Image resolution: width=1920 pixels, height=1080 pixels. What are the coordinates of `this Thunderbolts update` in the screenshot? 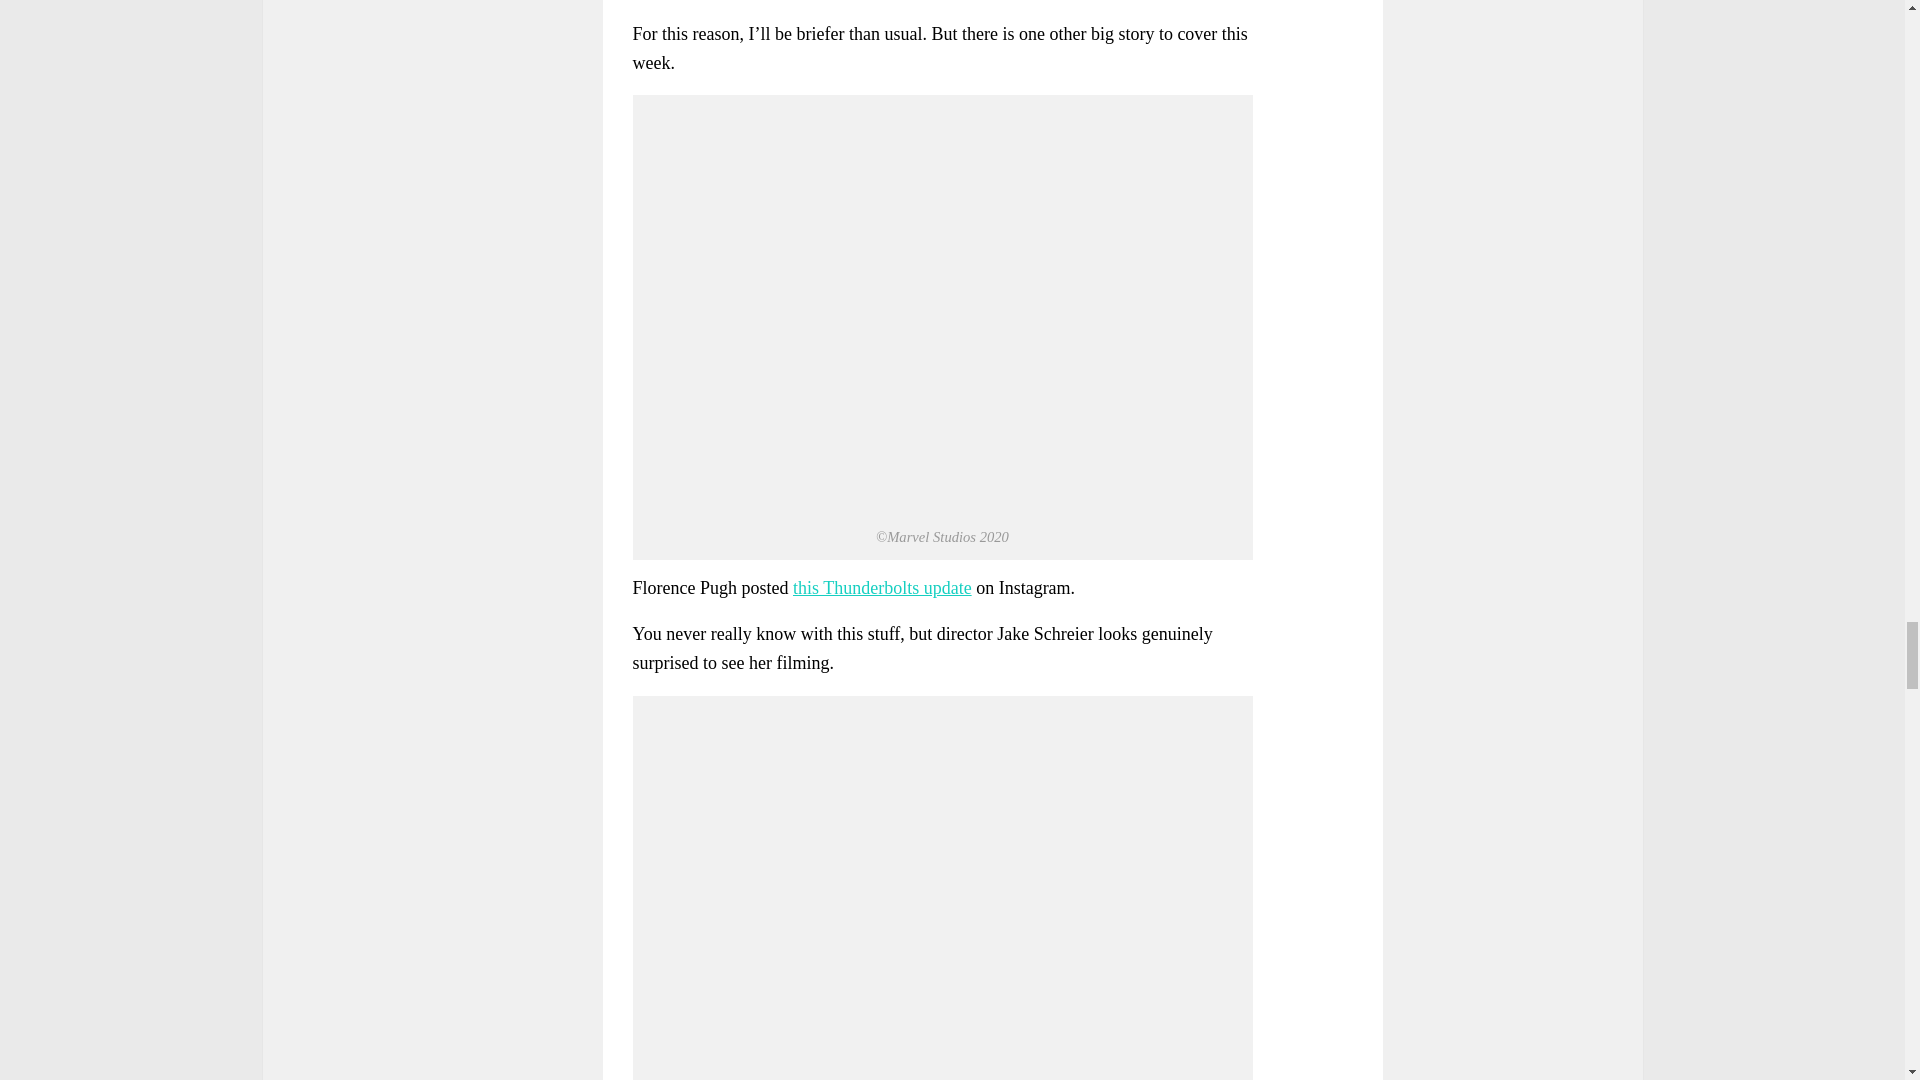 It's located at (882, 588).